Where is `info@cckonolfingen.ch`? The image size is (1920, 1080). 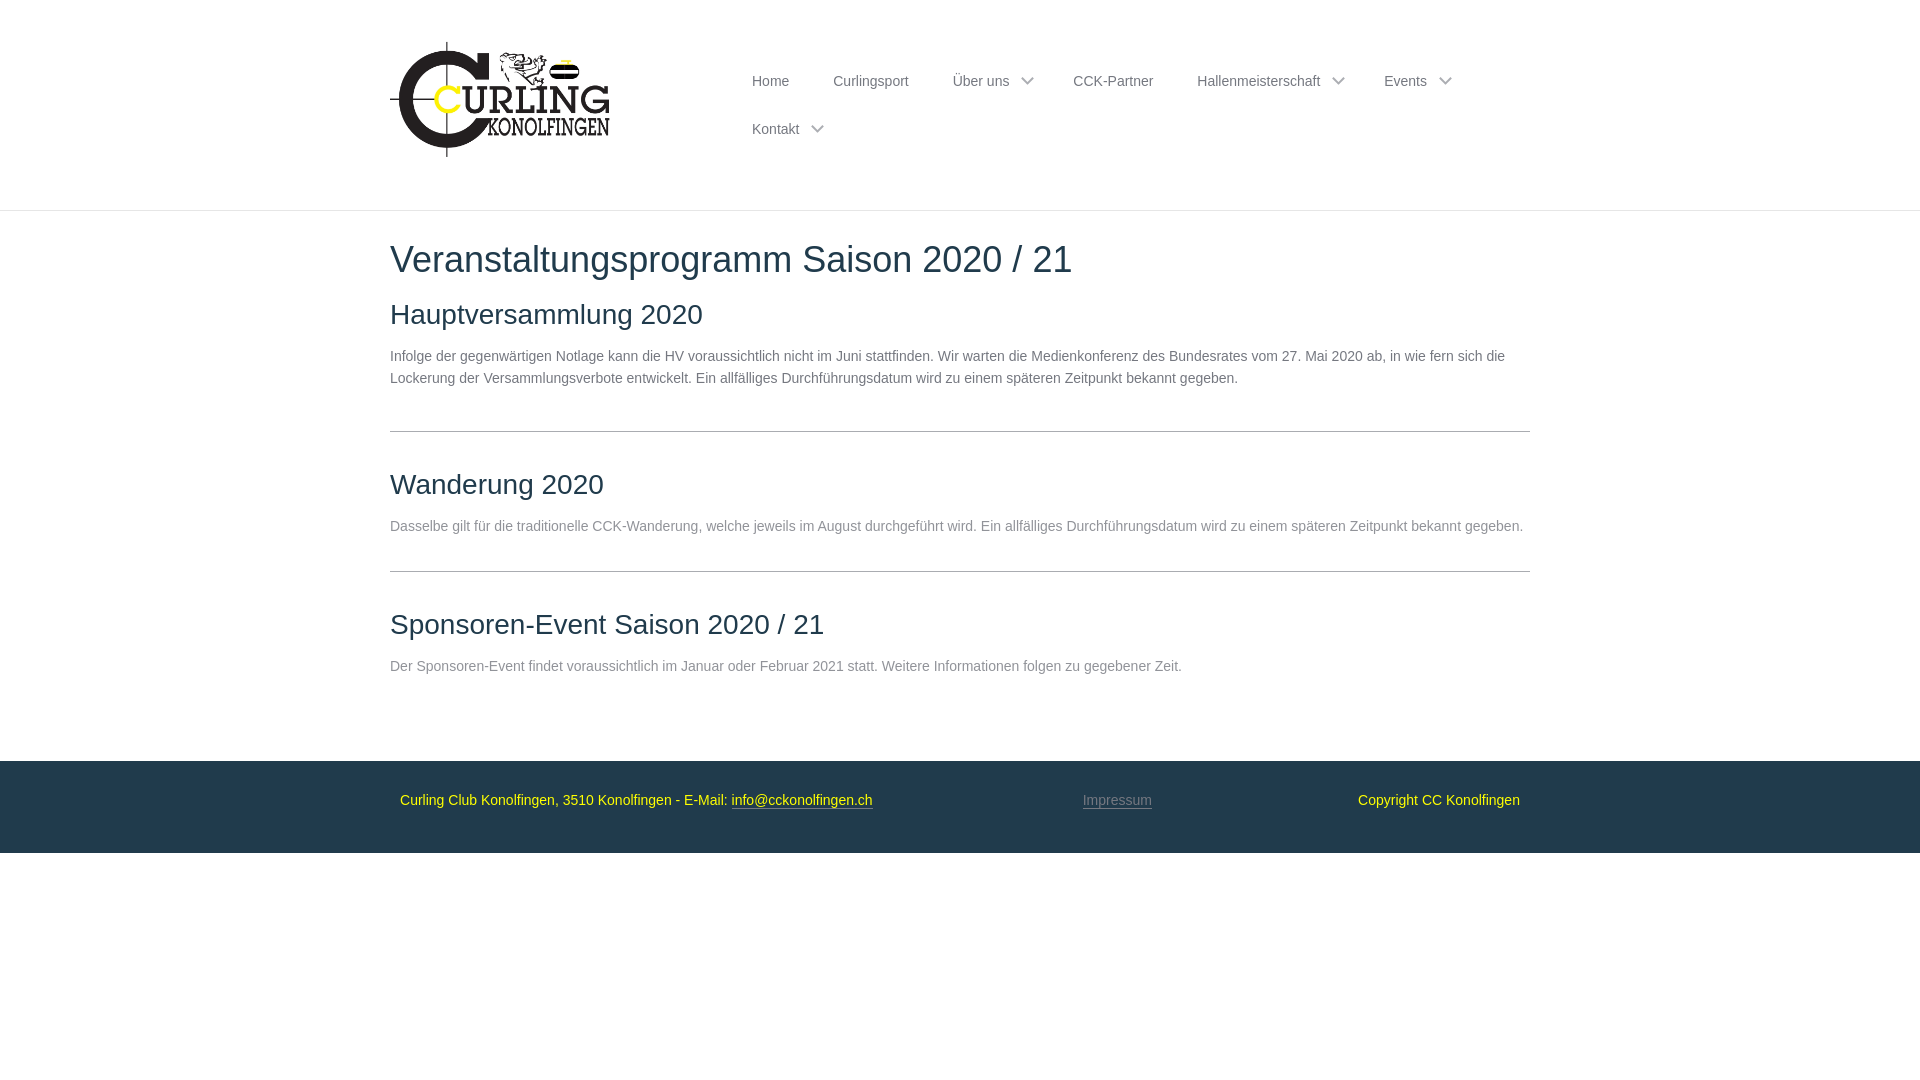
info@cckonolfingen.ch is located at coordinates (802, 800).